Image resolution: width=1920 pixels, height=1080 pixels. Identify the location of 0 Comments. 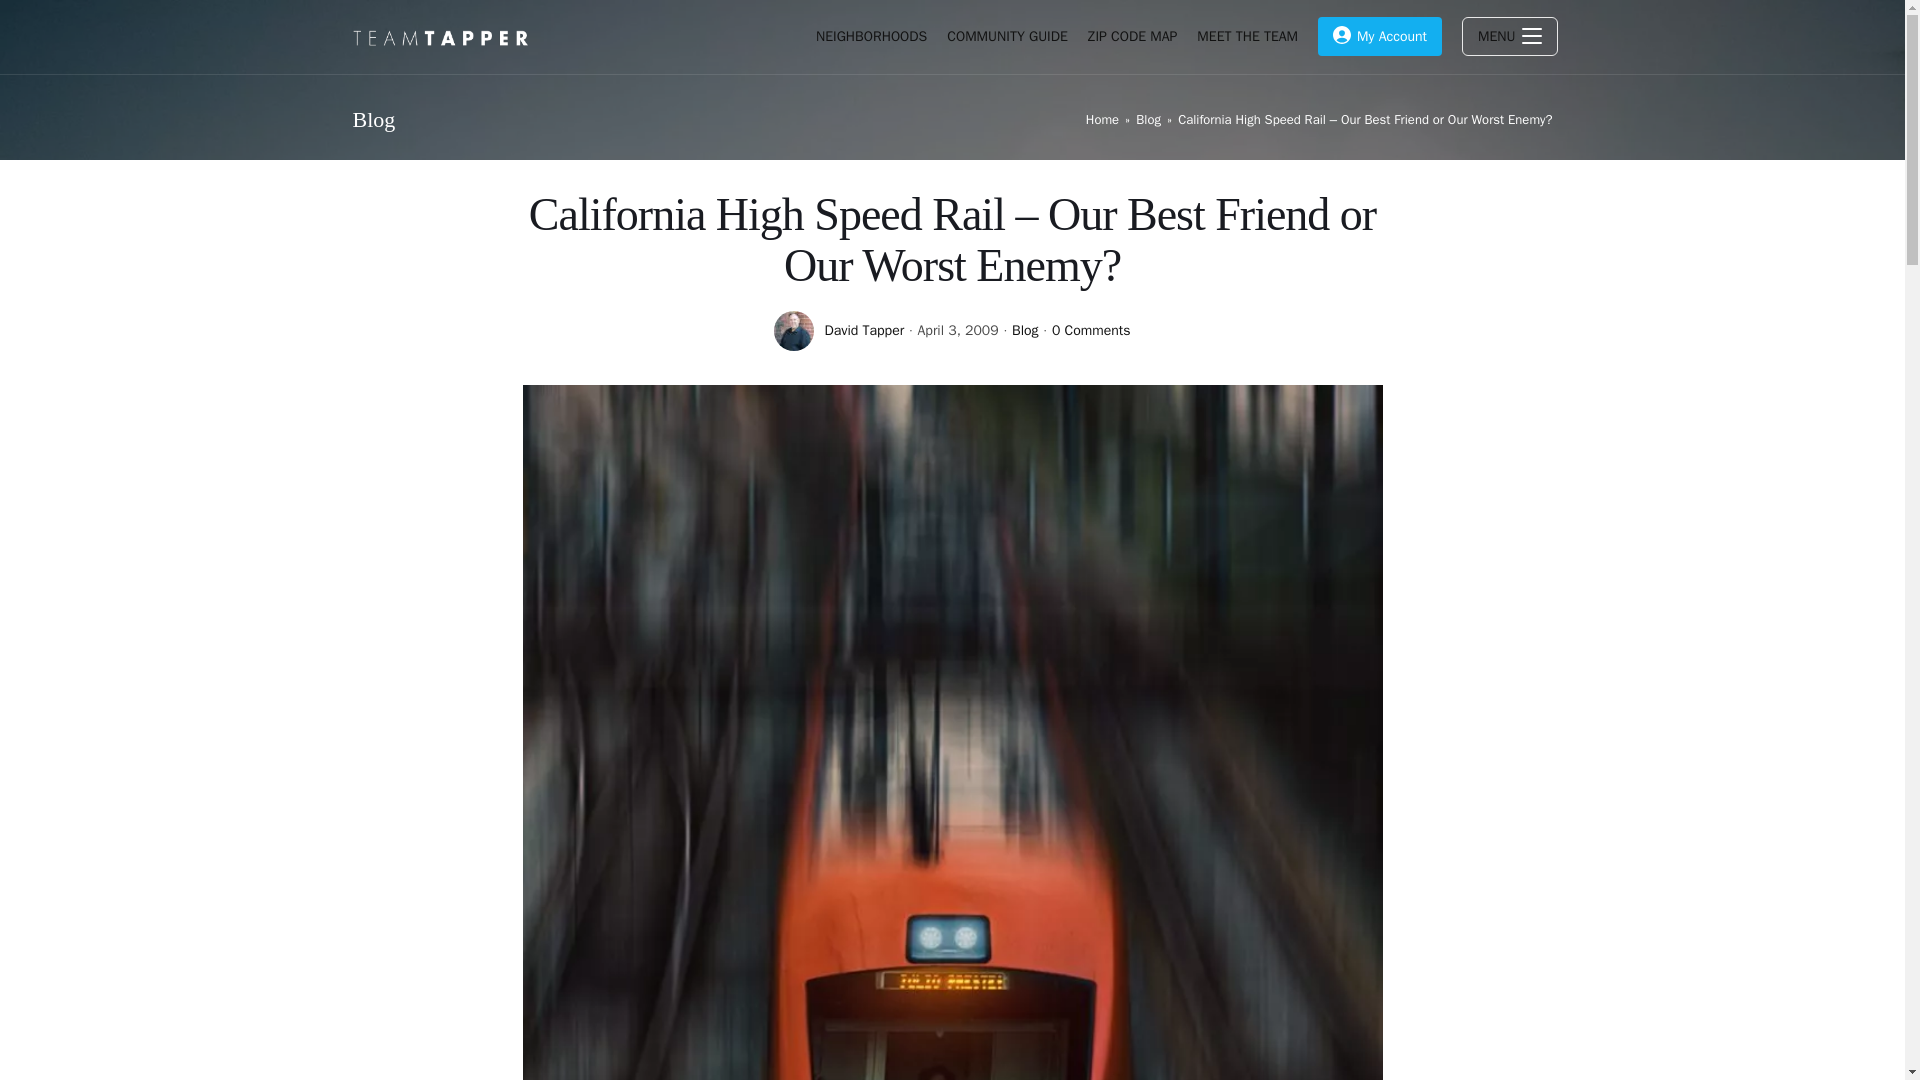
(1091, 330).